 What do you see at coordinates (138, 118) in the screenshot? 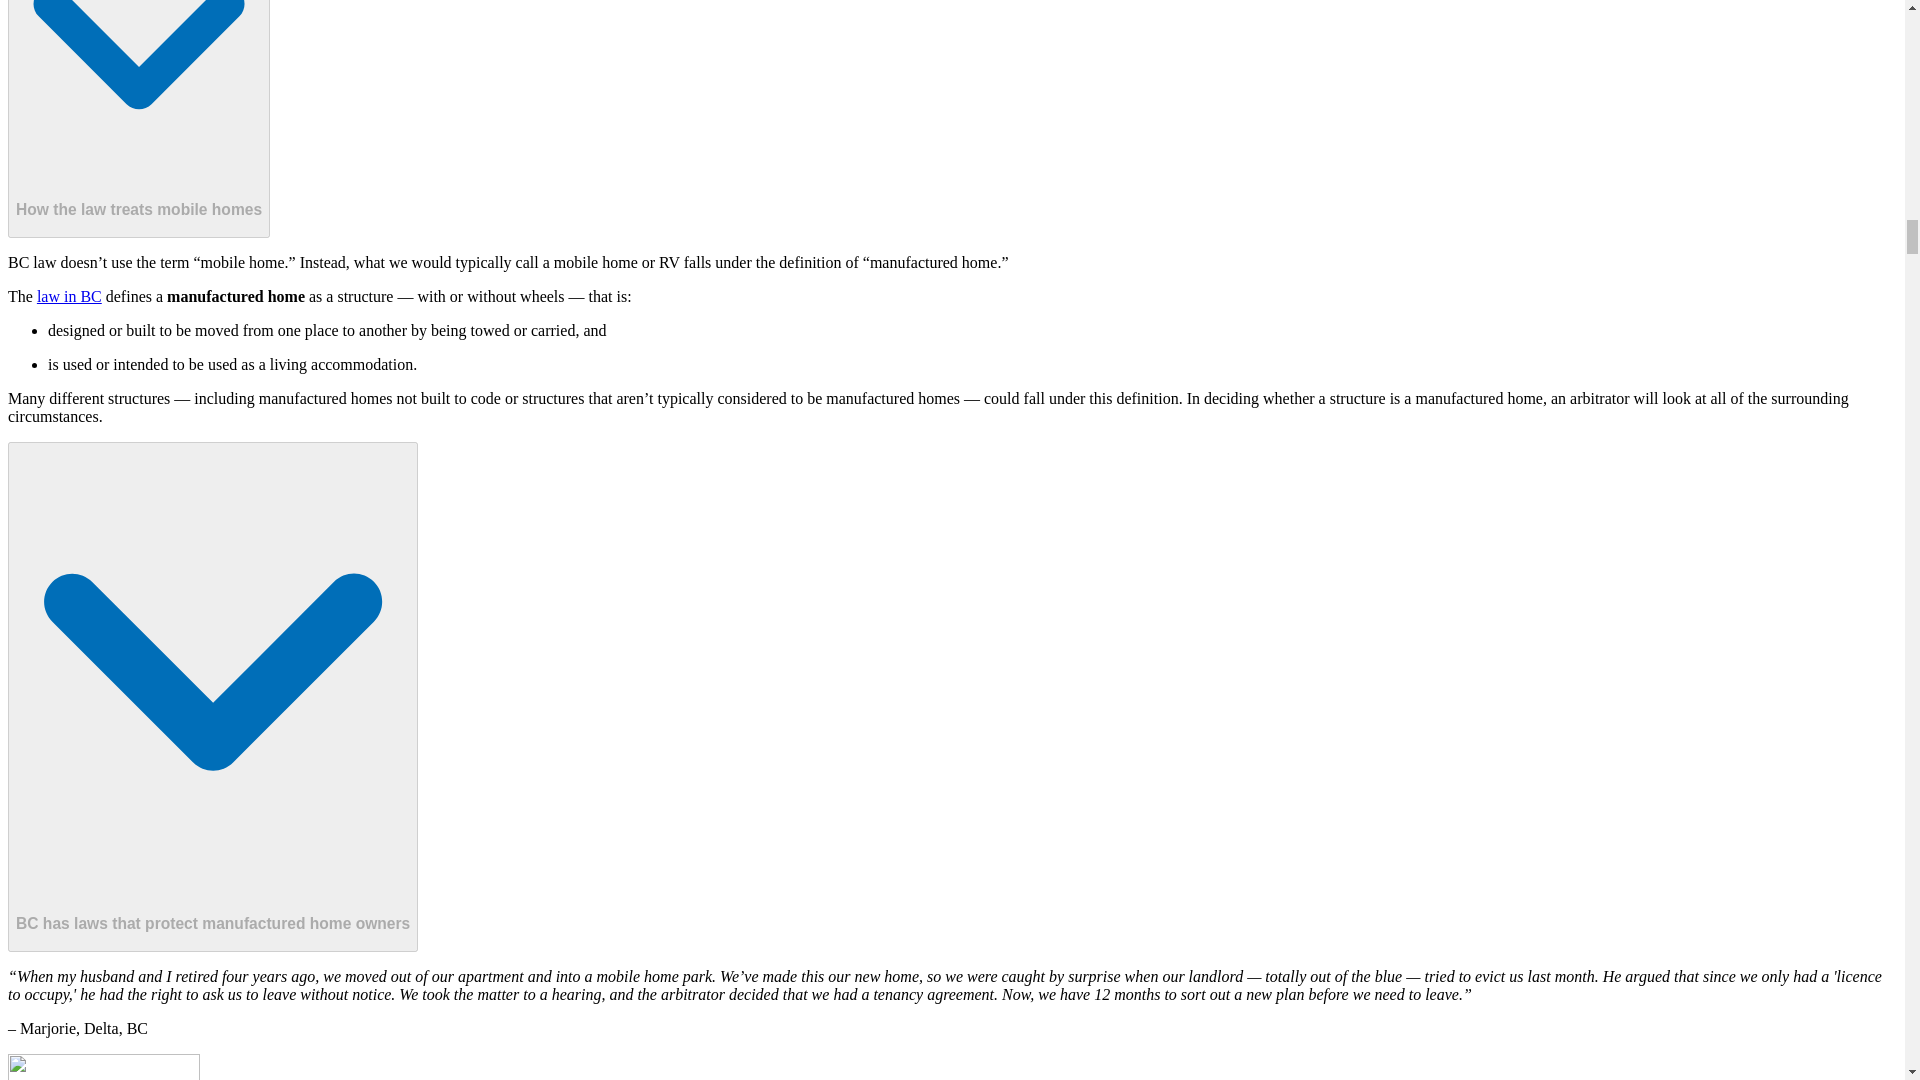
I see `How the law treats mobile homes` at bounding box center [138, 118].